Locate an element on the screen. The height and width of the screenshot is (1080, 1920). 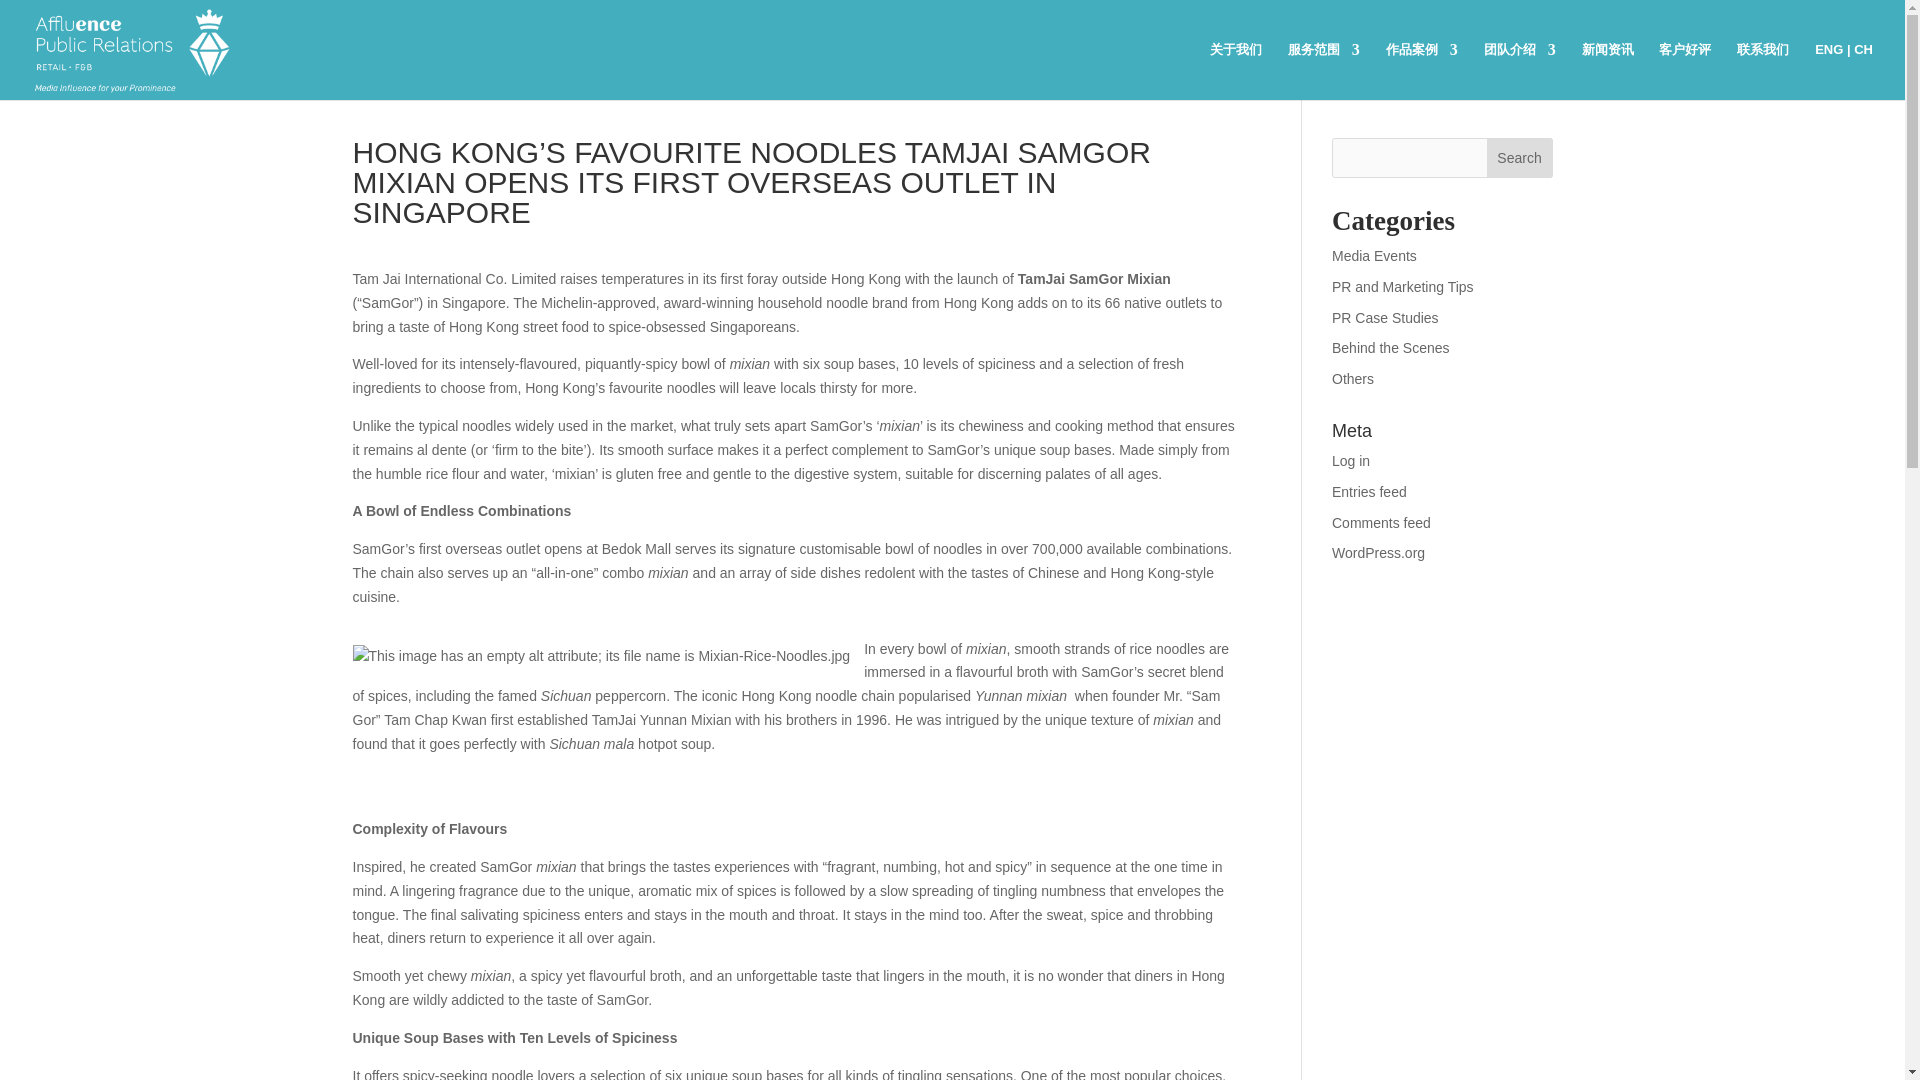
PR and Marketing Tips is located at coordinates (1403, 286).